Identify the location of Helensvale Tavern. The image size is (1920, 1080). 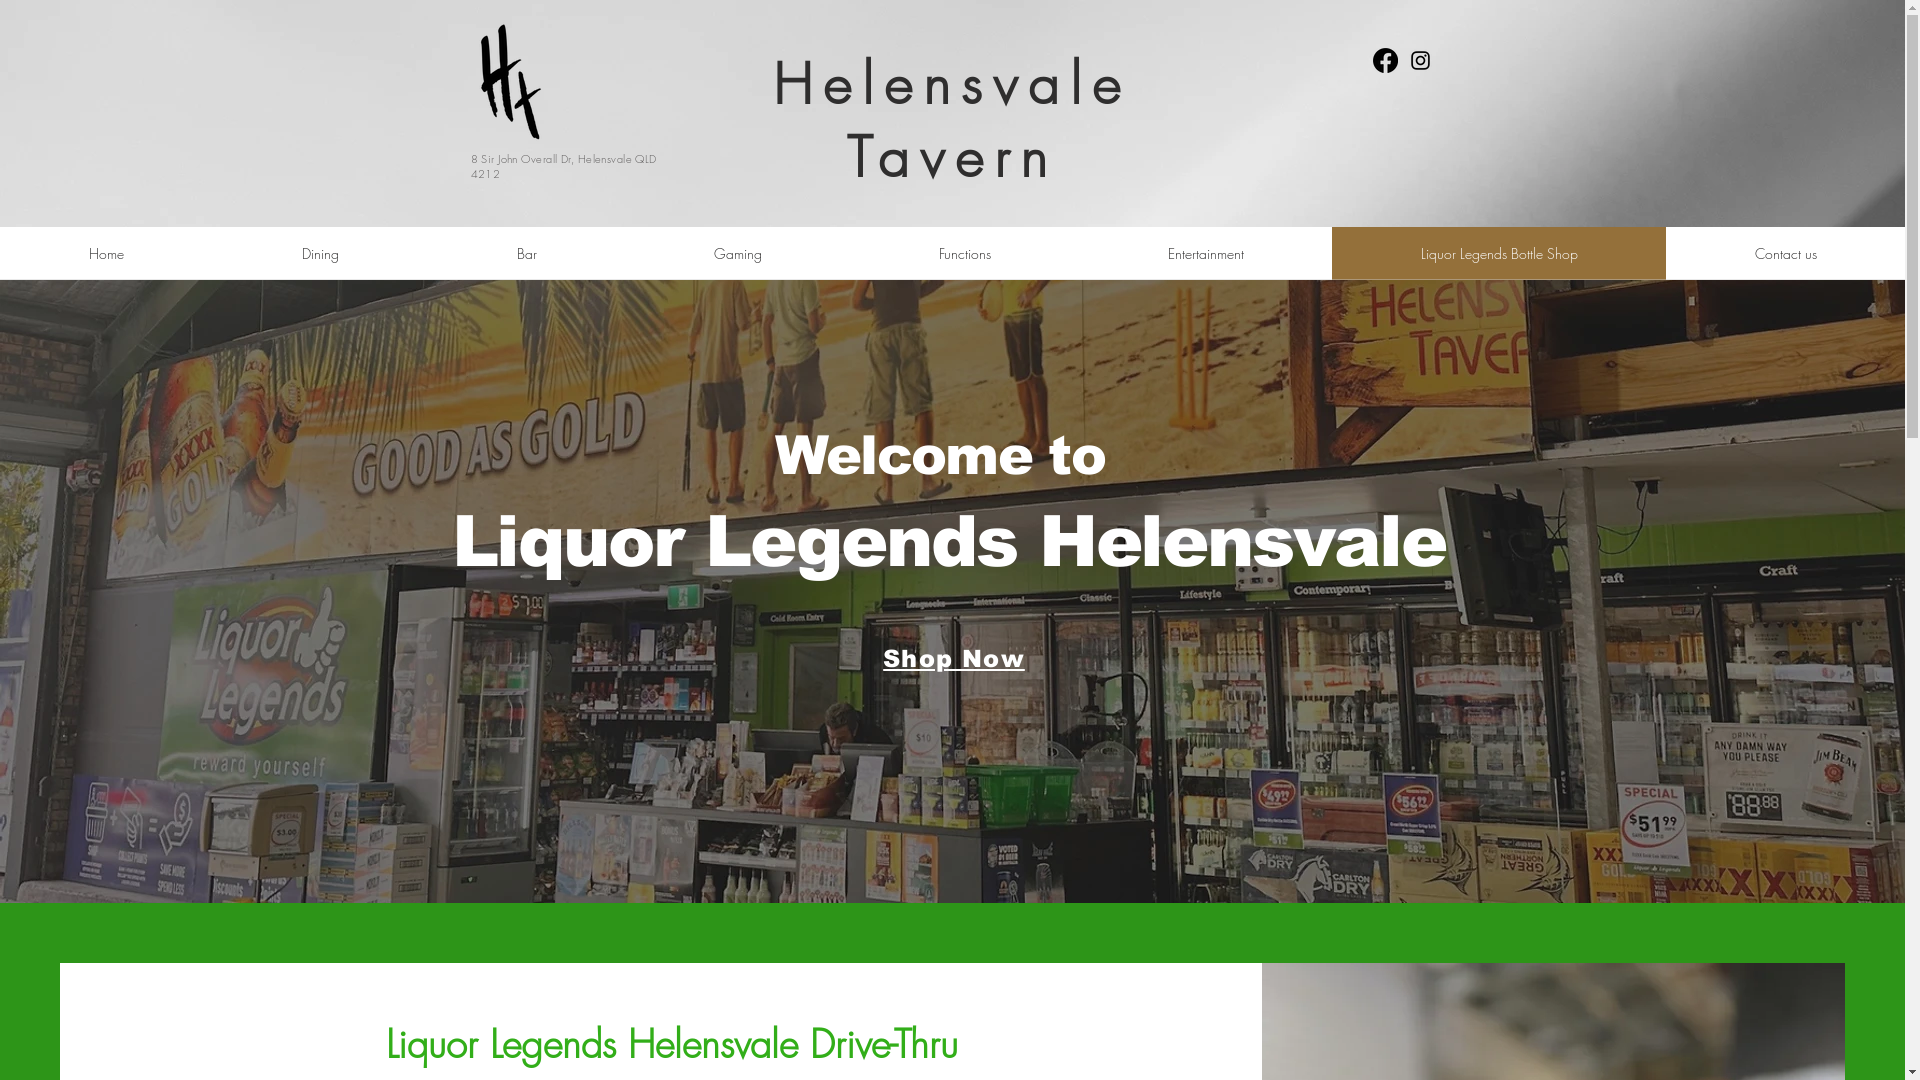
(952, 121).